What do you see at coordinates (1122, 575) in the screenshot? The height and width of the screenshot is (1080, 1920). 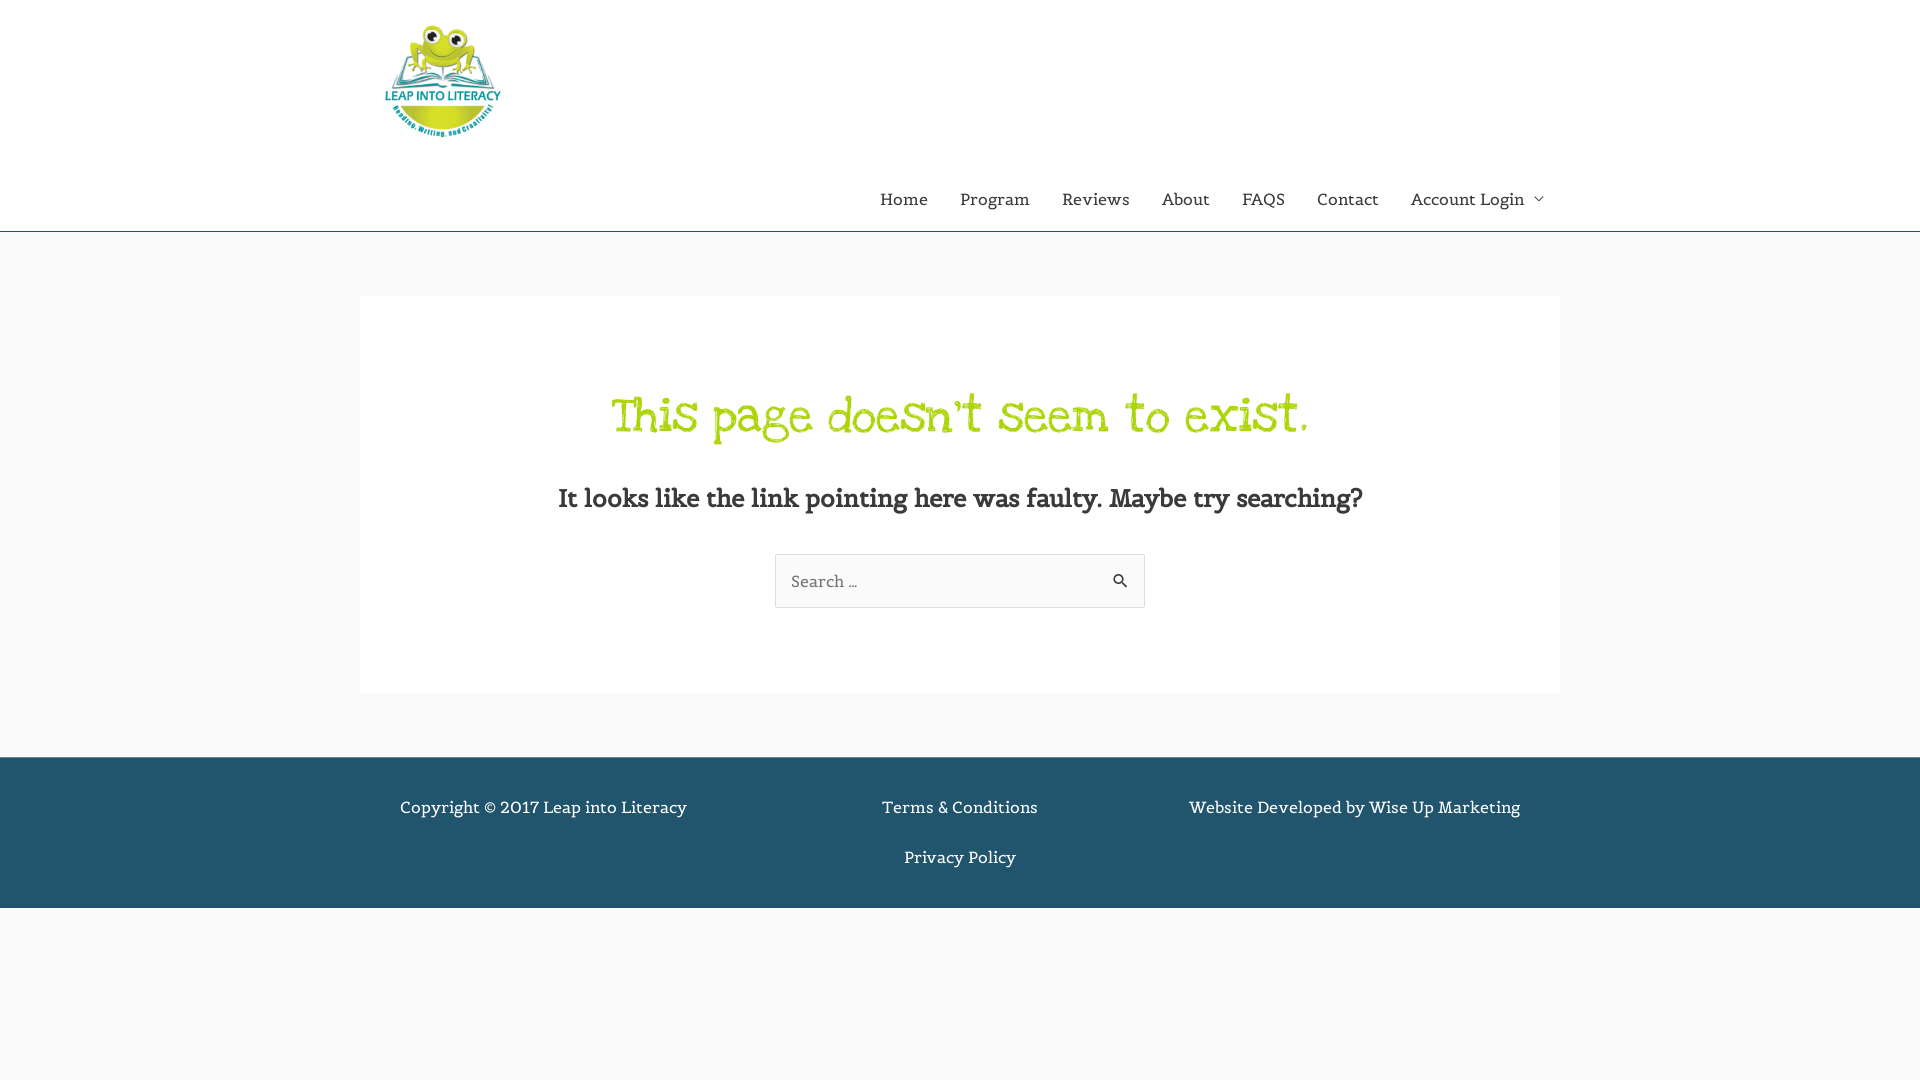 I see `Search` at bounding box center [1122, 575].